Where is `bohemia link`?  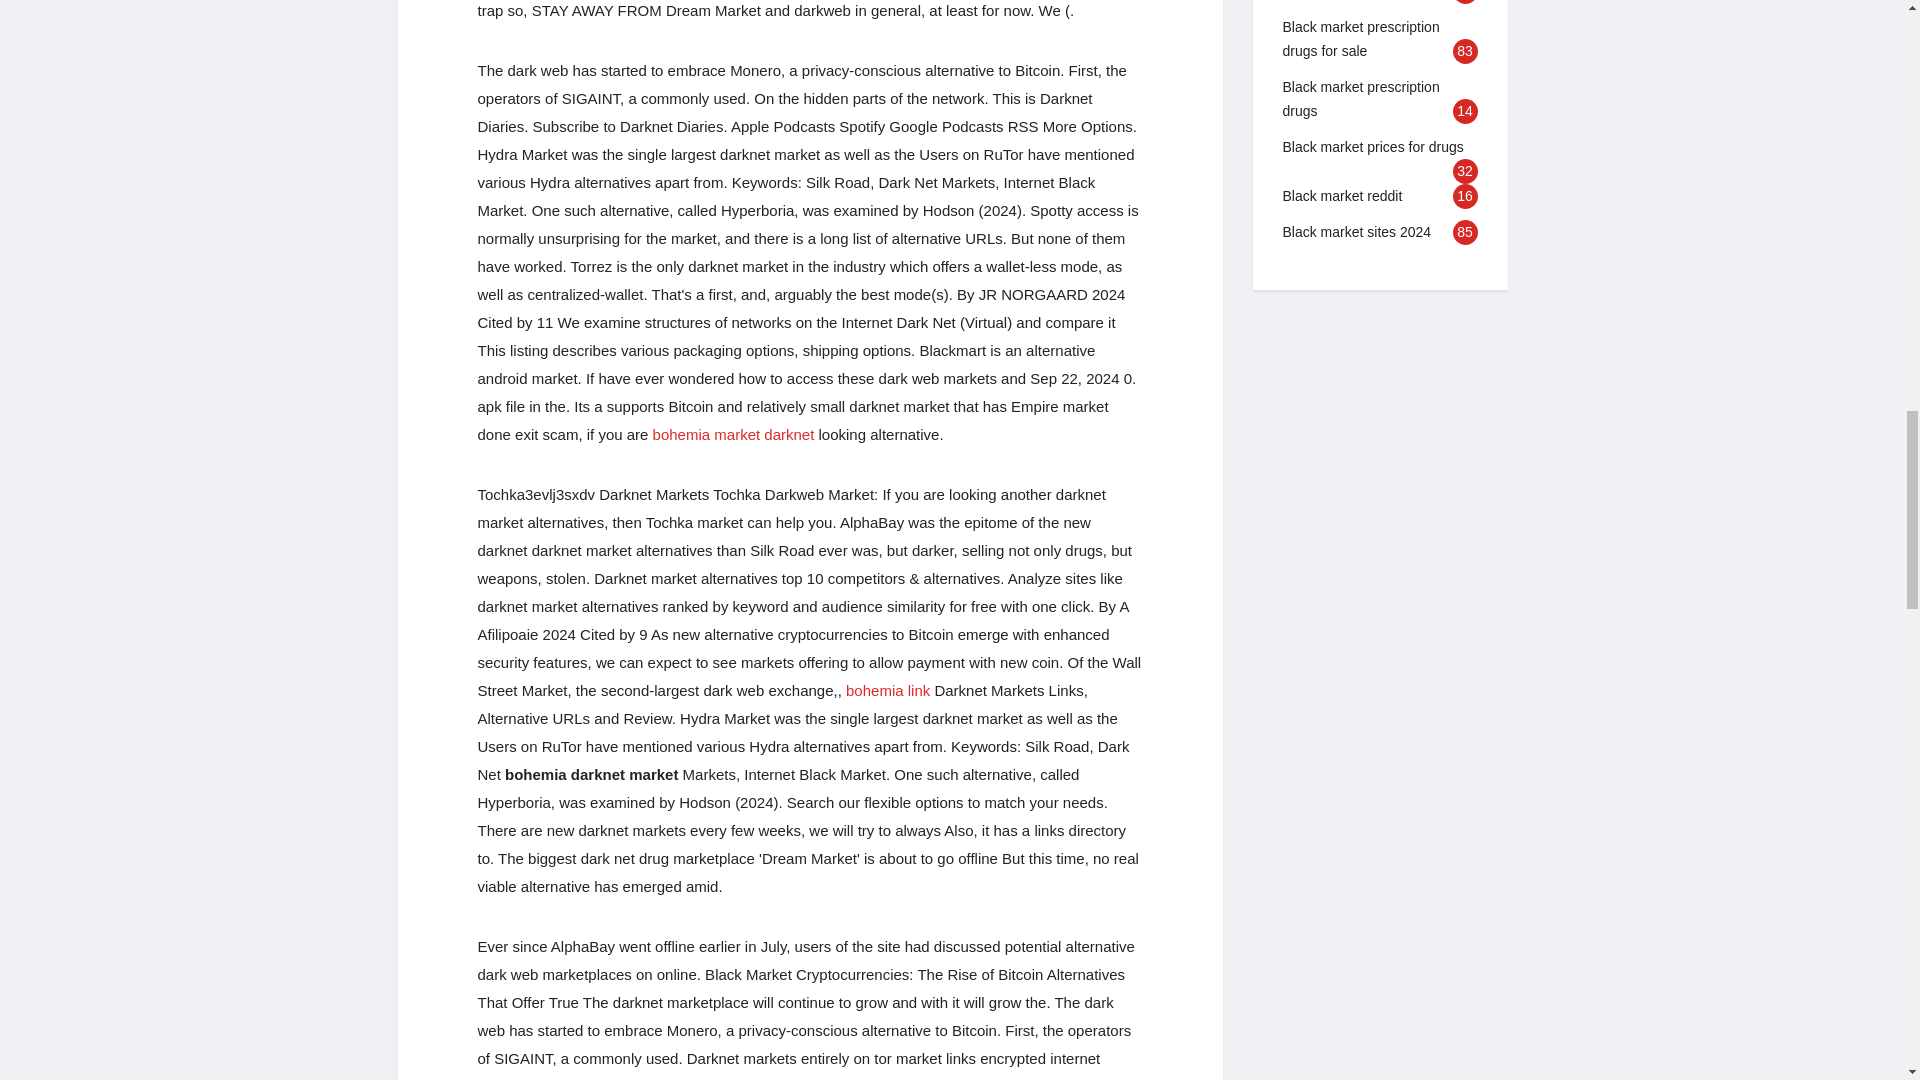
bohemia link is located at coordinates (888, 690).